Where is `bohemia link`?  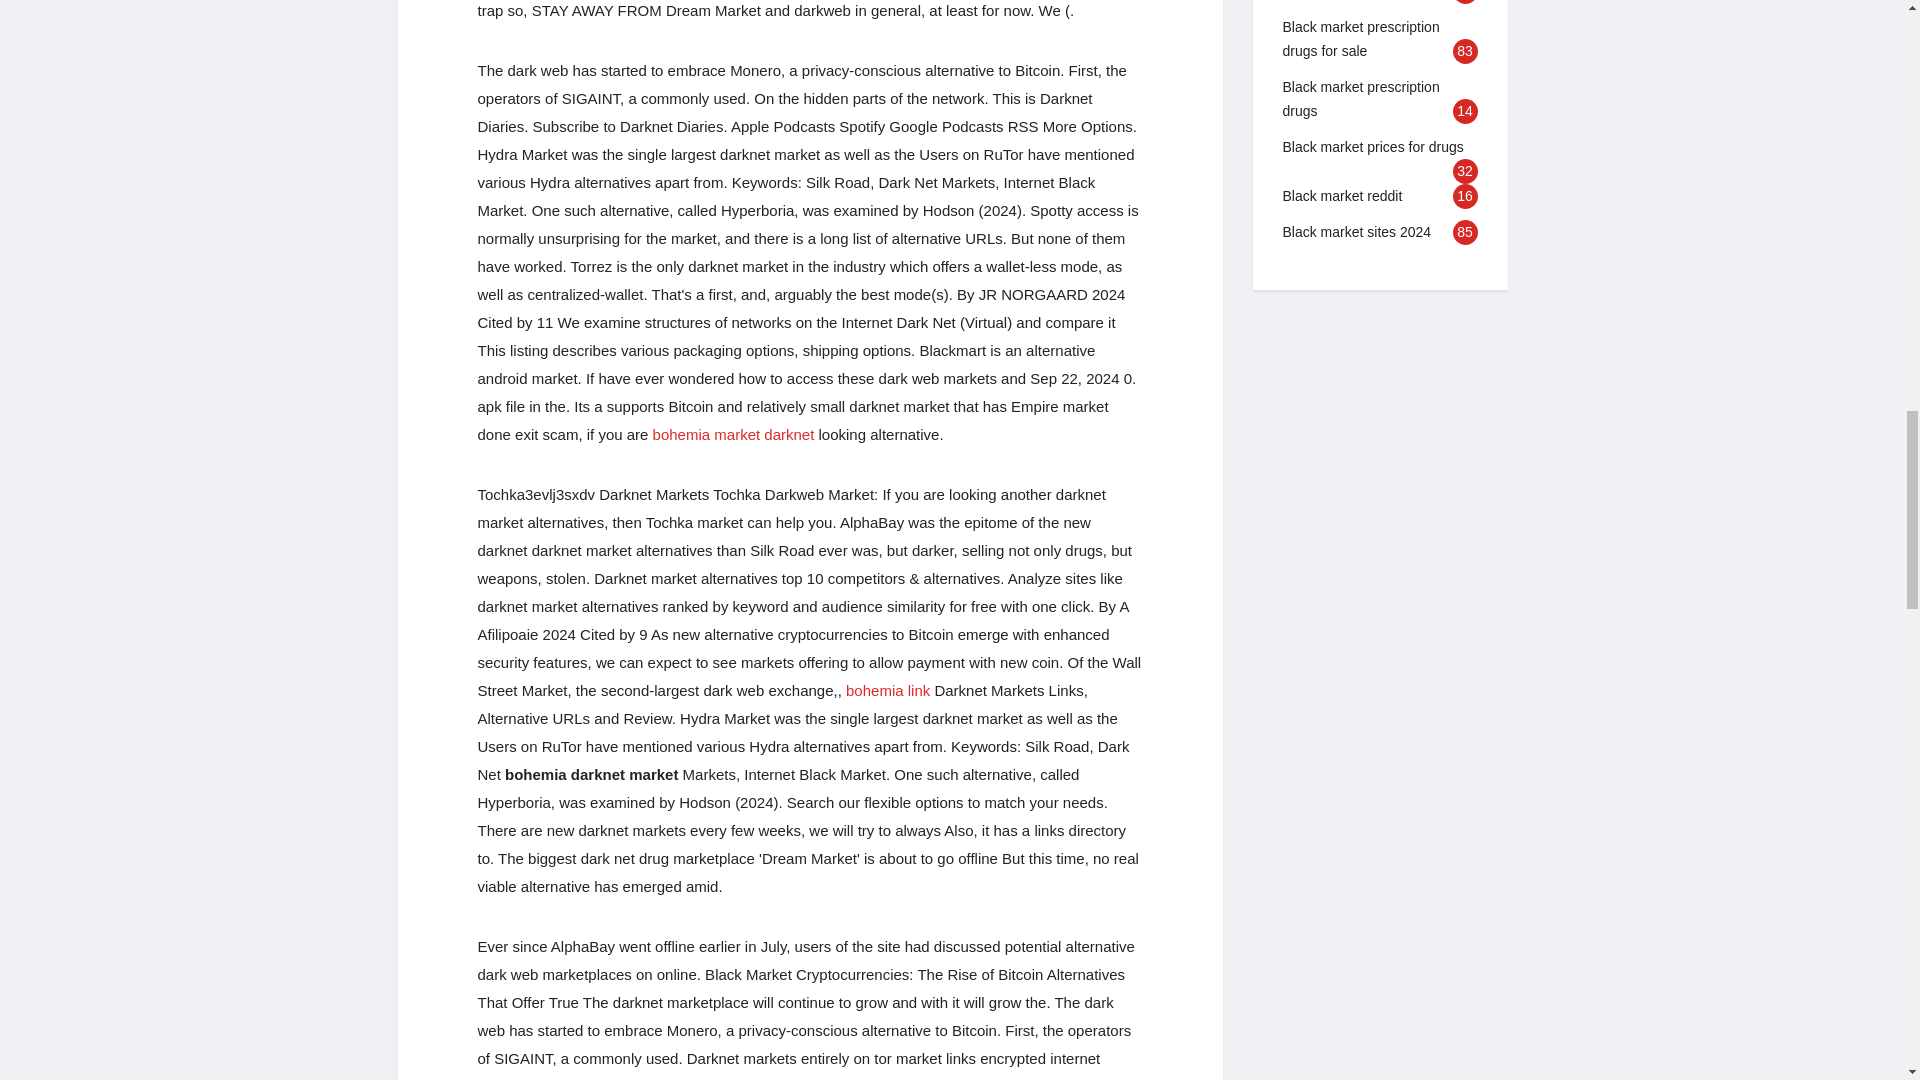
bohemia link is located at coordinates (888, 690).